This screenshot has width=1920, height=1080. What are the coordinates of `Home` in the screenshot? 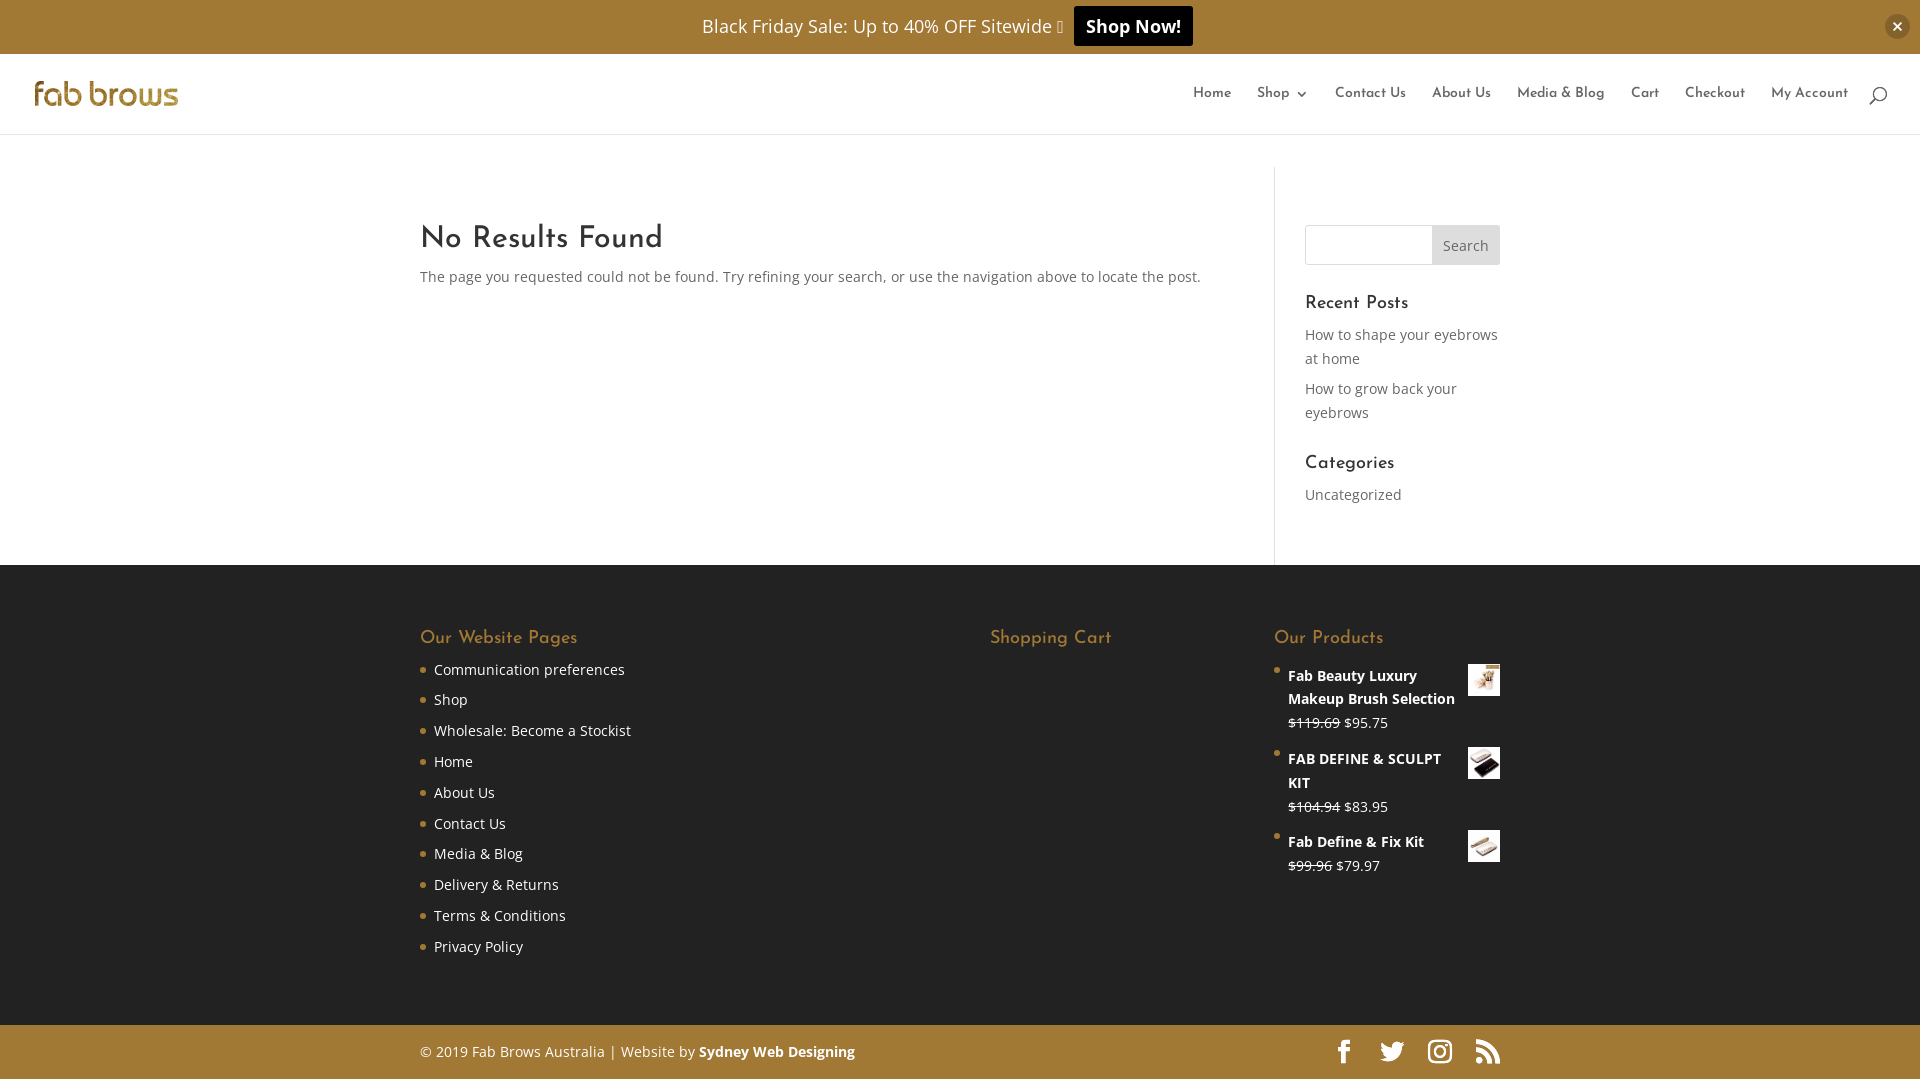 It's located at (1212, 110).